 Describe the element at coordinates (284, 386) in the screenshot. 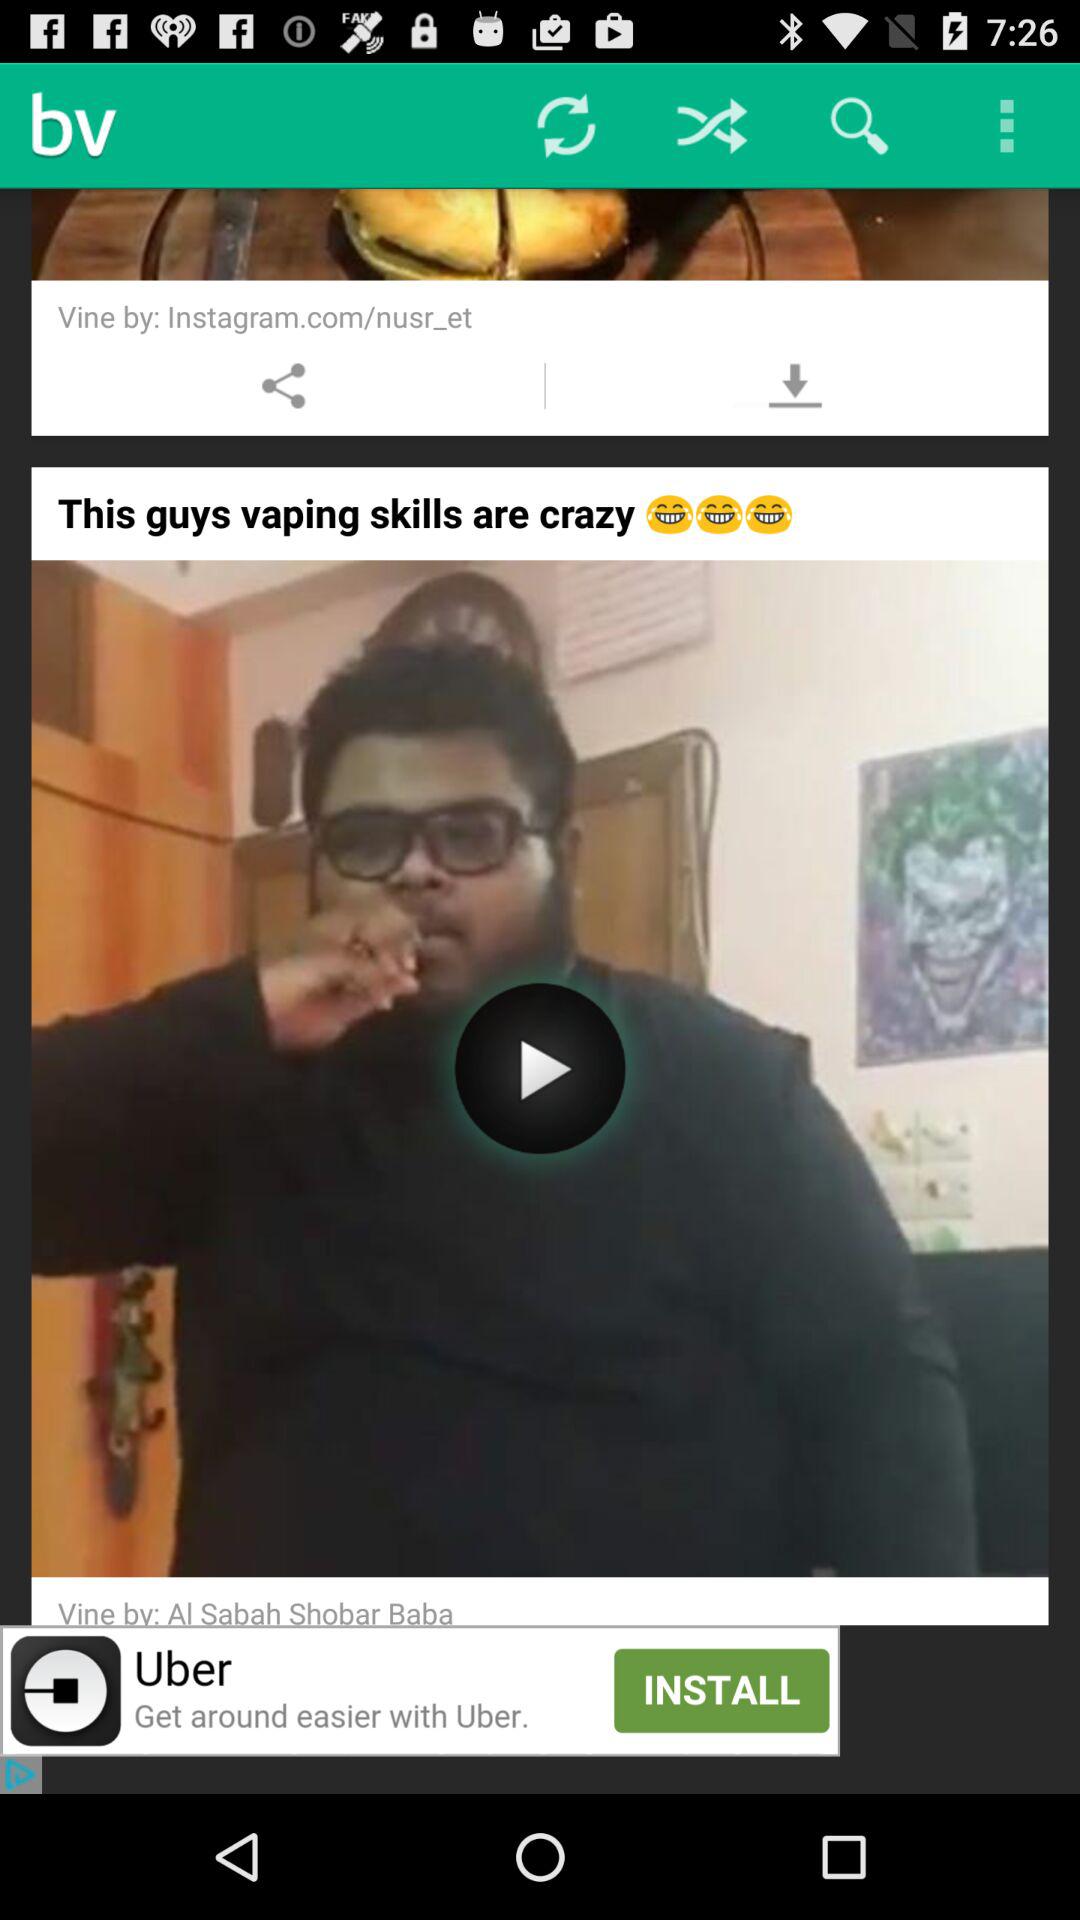

I see `share` at that location.